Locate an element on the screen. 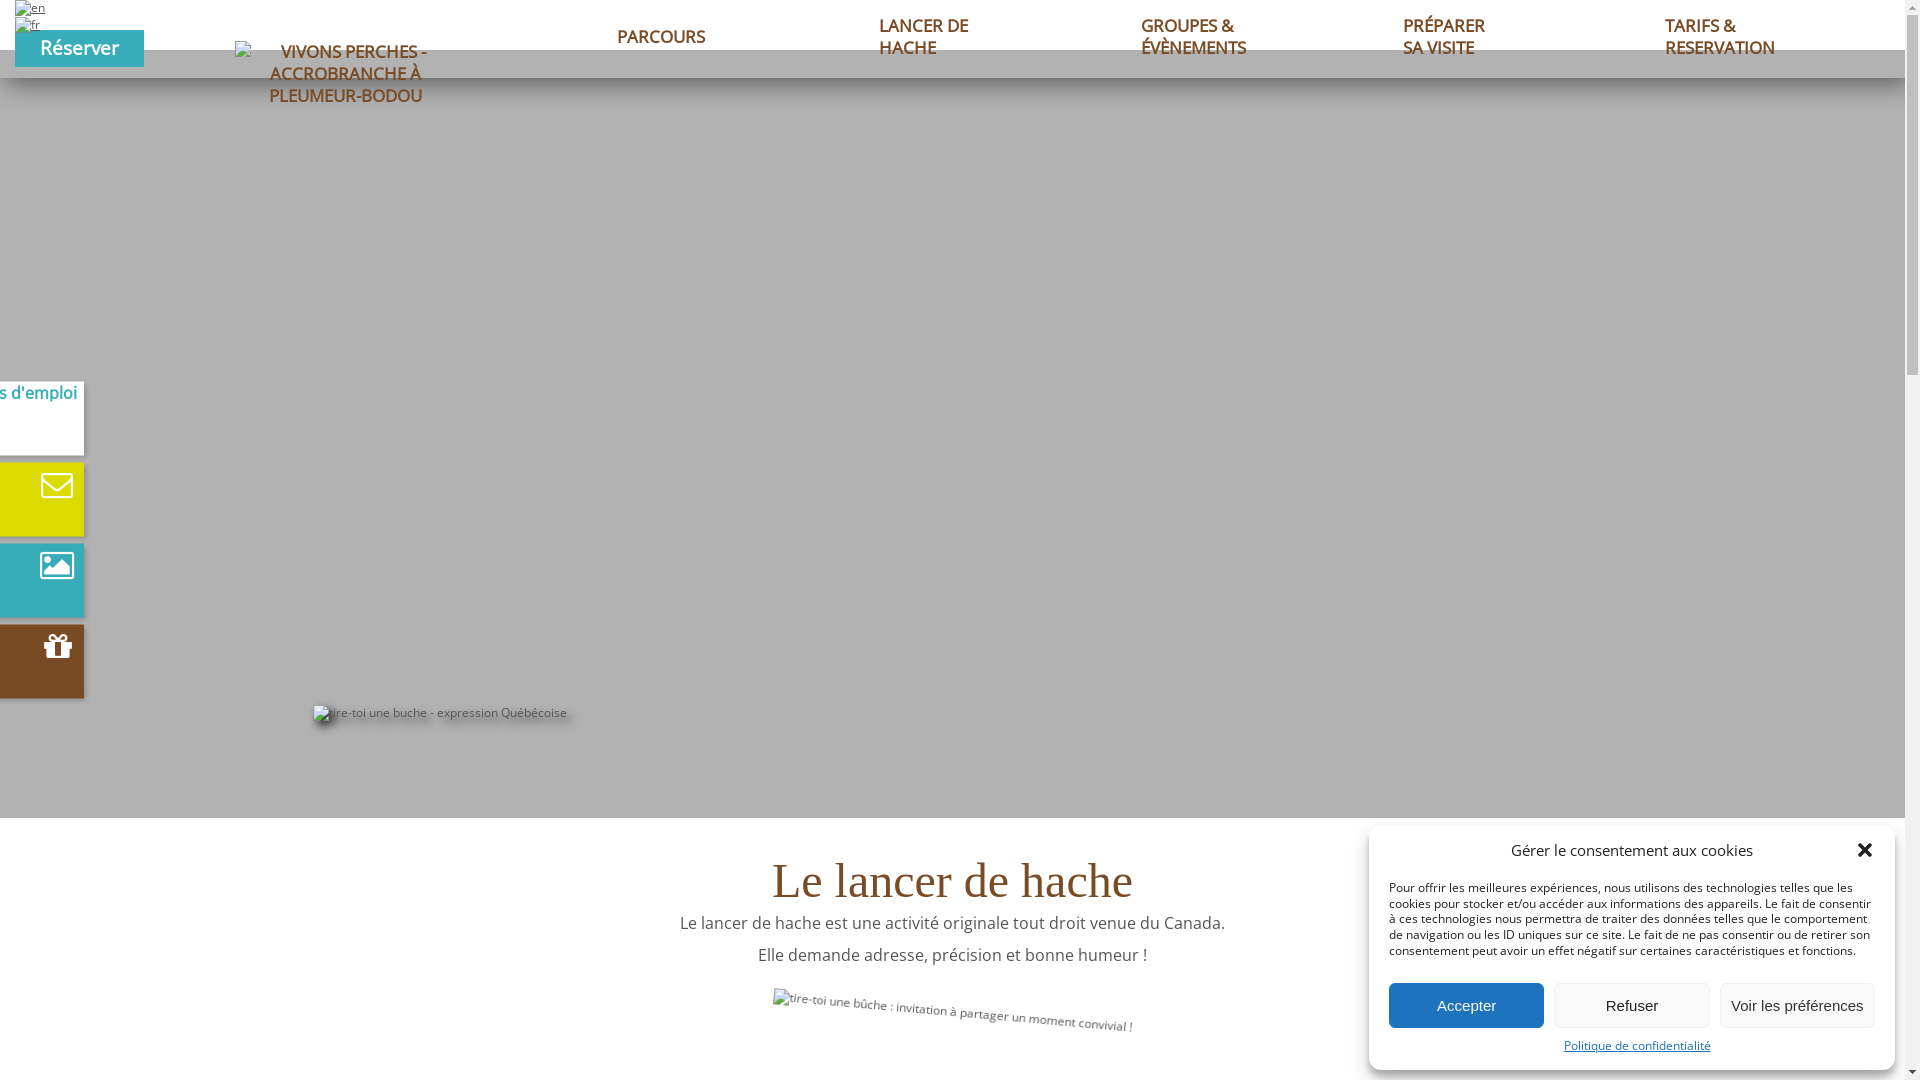  TARIFS & RESERVATION is located at coordinates (1720, 26).